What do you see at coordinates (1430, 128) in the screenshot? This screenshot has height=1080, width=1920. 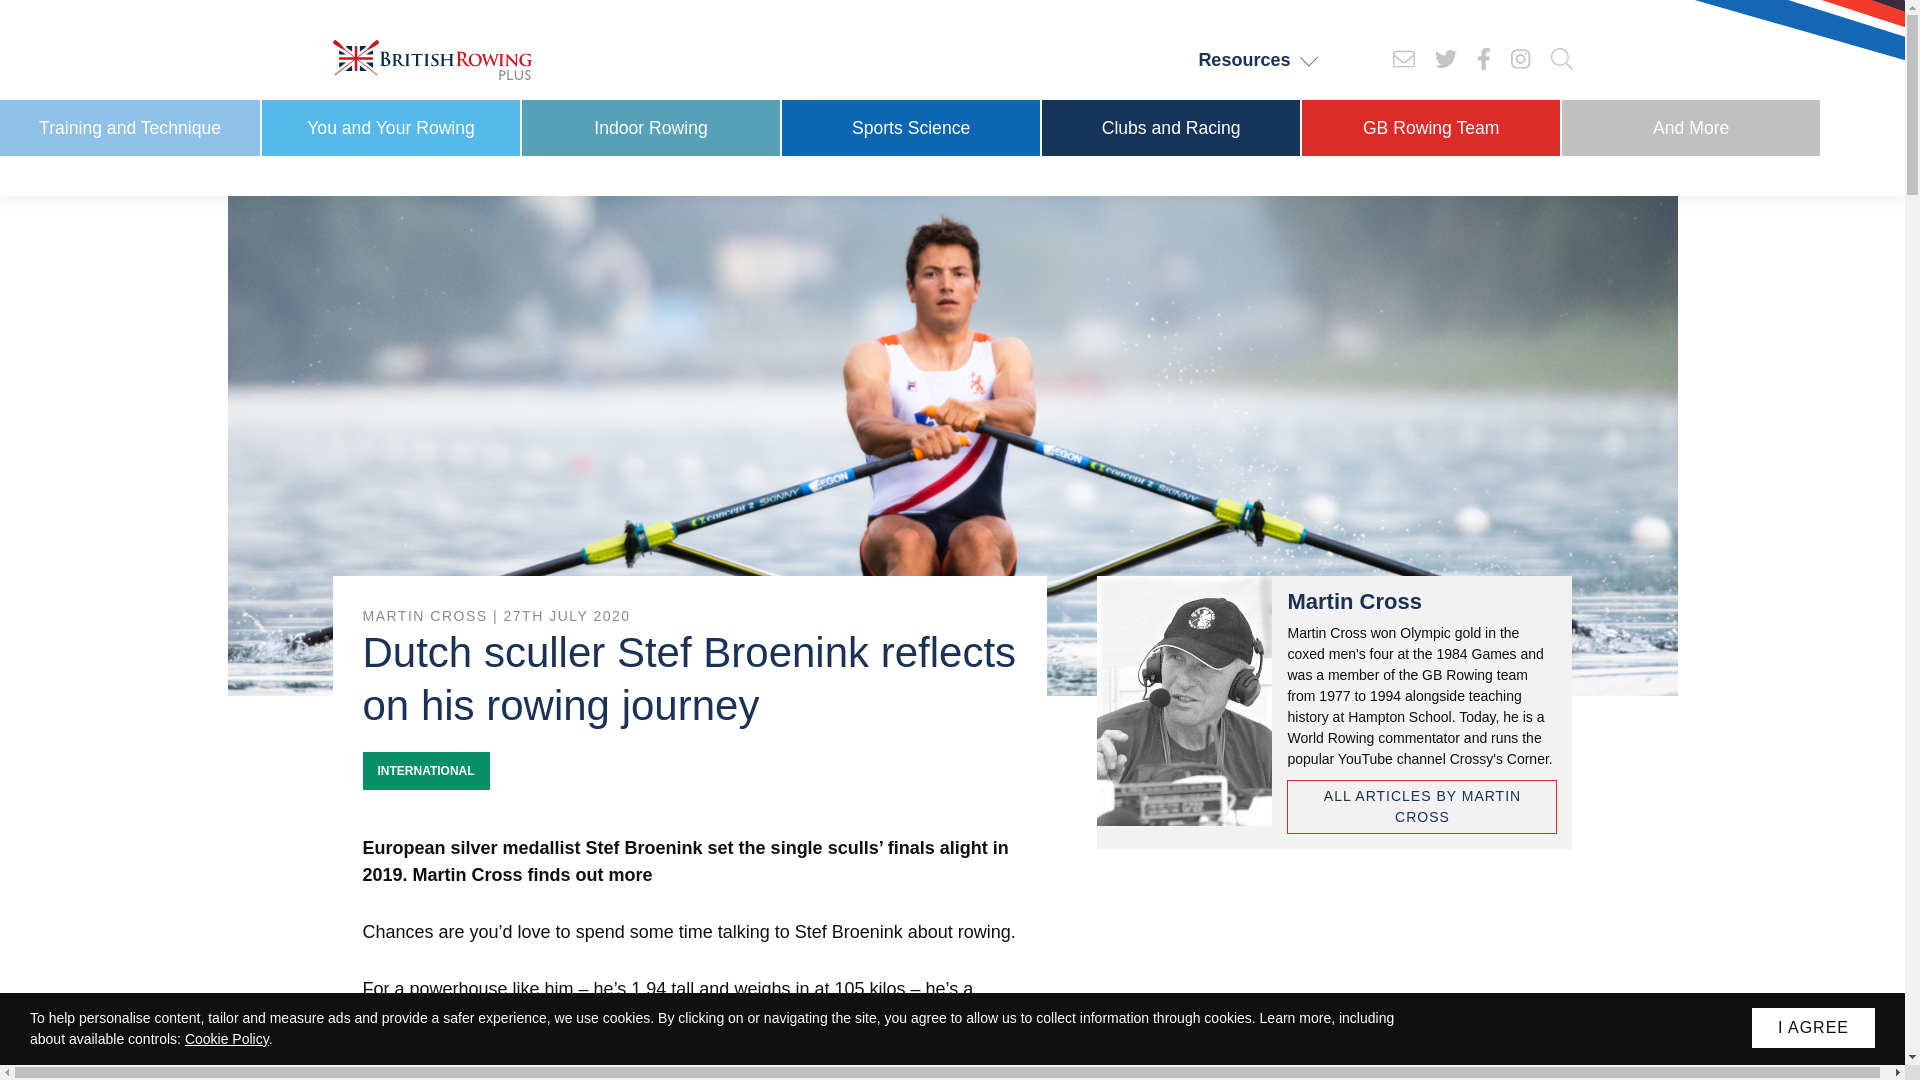 I see `GB Rowing Team` at bounding box center [1430, 128].